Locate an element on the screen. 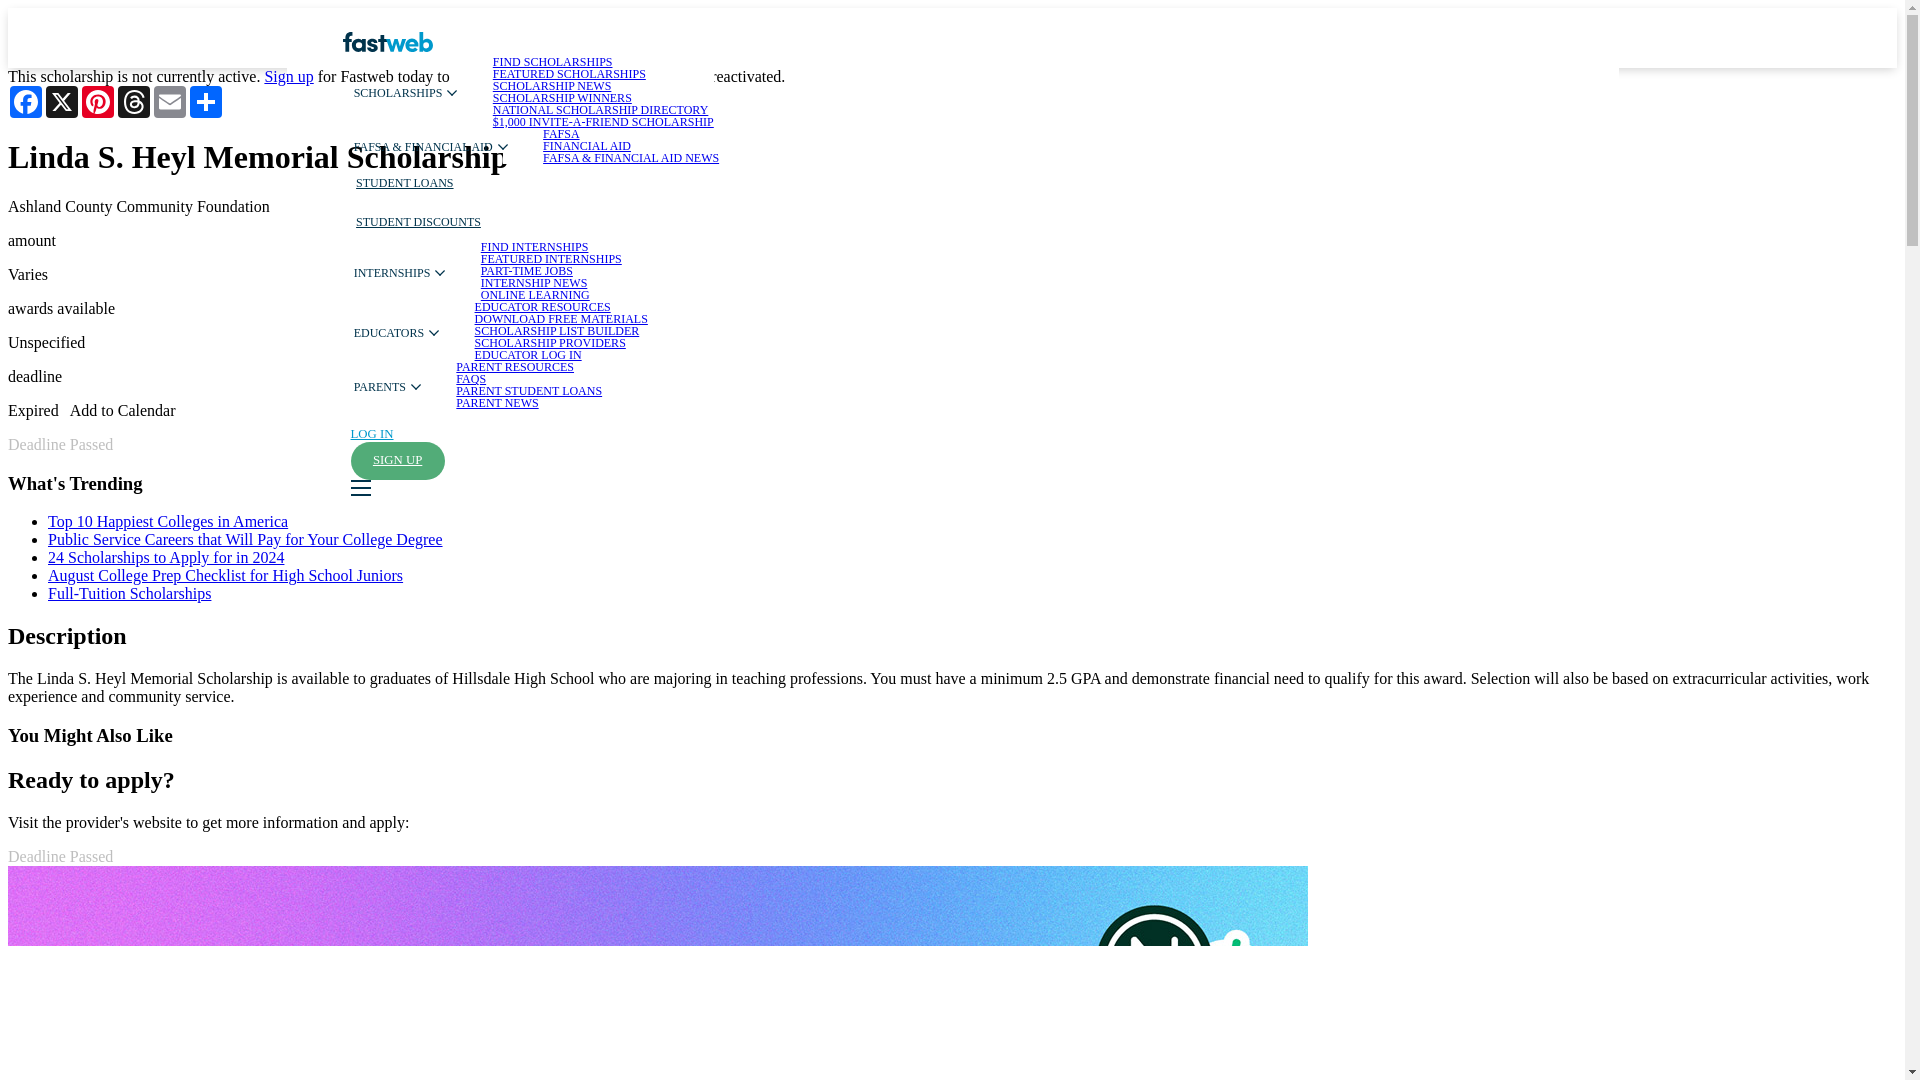 This screenshot has height=1080, width=1920. FIND SCHOLARSHIPS is located at coordinates (552, 62).